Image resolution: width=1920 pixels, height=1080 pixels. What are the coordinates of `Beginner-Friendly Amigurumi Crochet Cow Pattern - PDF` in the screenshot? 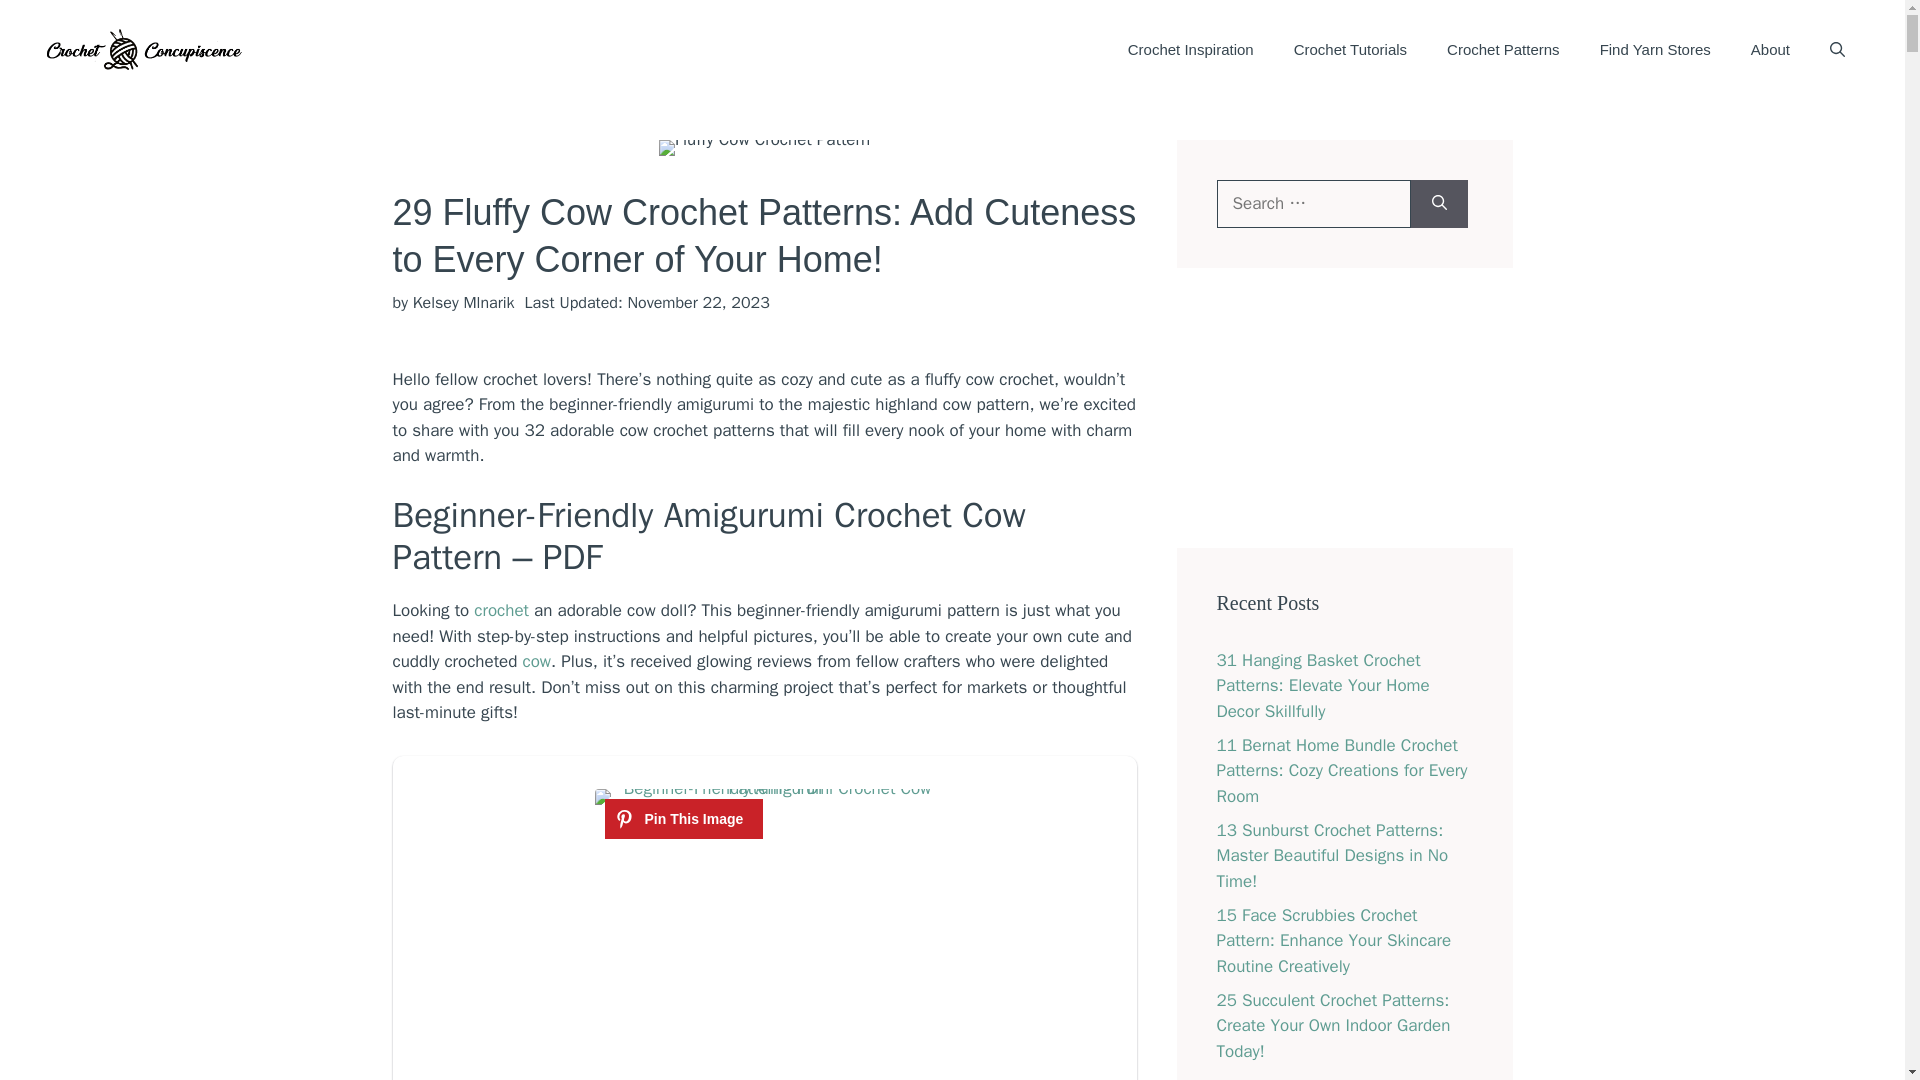 It's located at (768, 792).